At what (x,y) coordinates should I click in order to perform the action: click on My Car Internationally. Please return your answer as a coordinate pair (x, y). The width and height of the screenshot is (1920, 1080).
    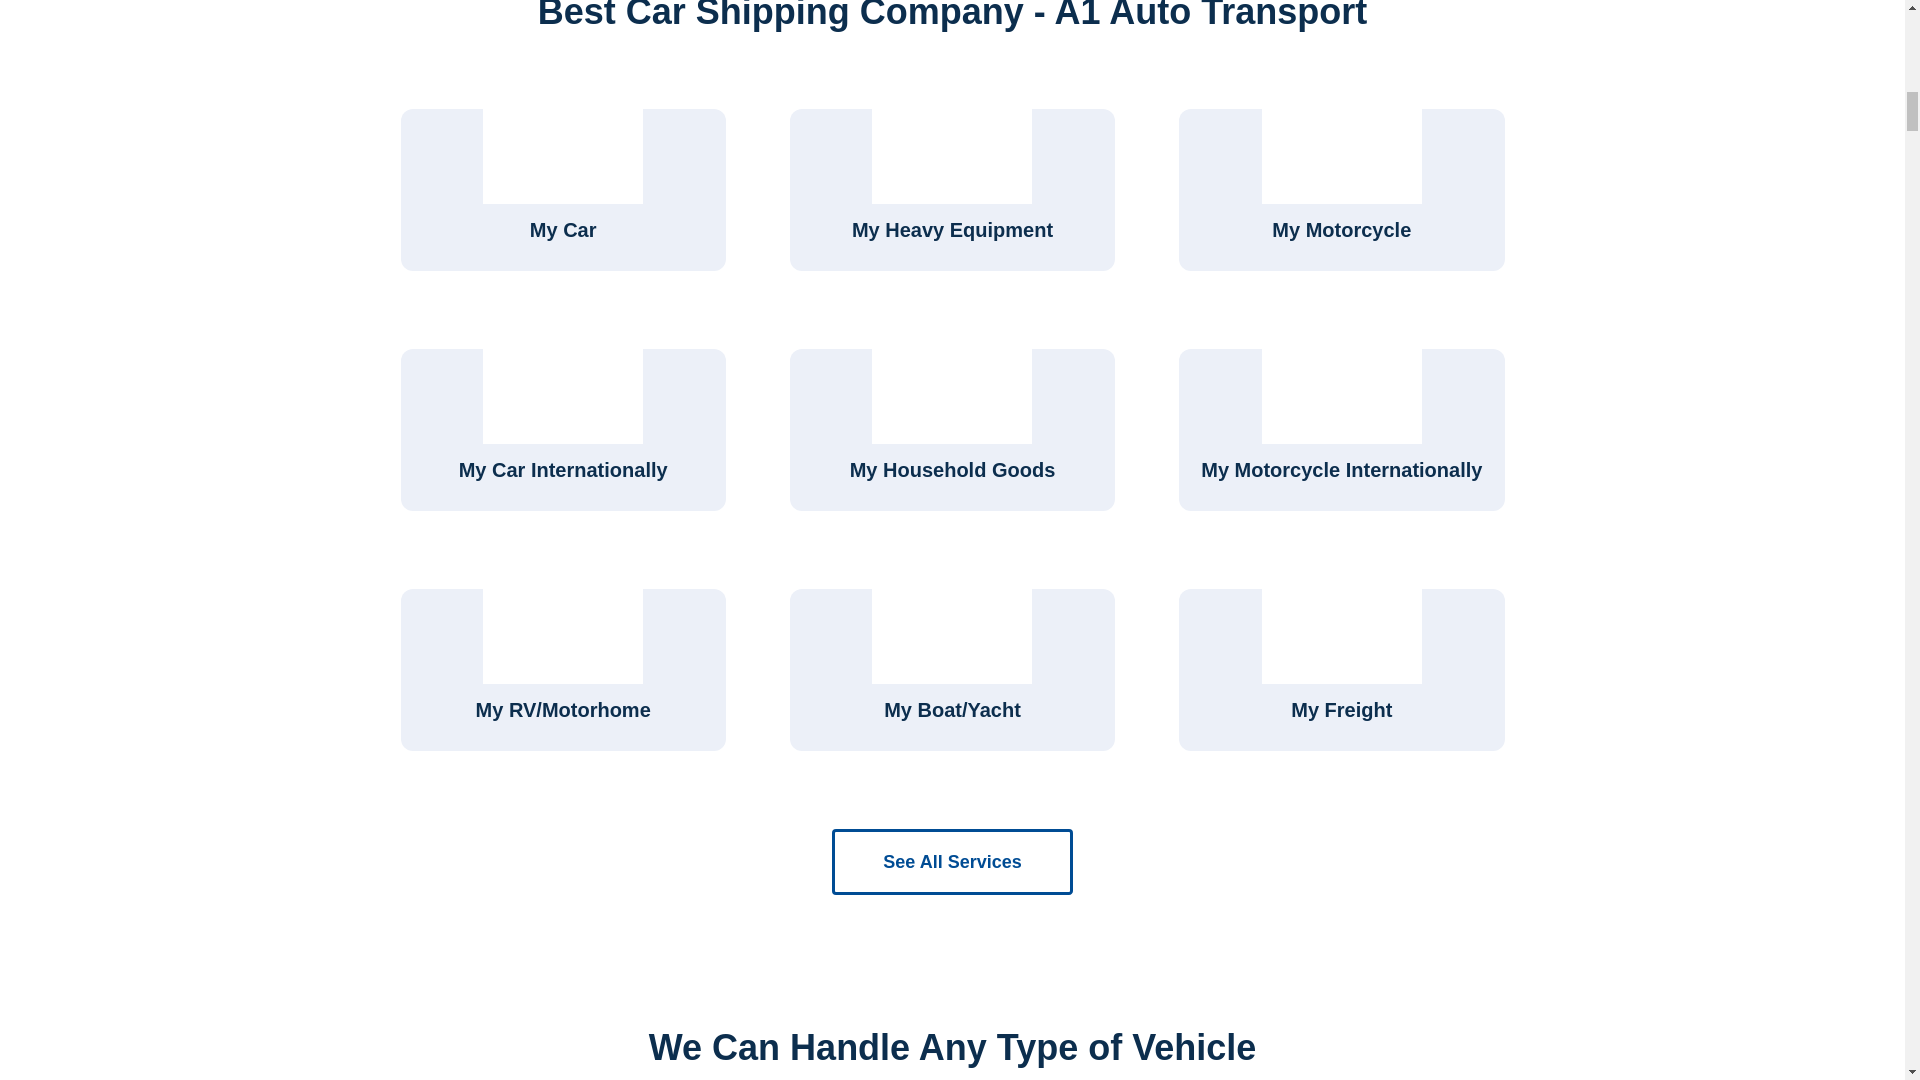
    Looking at the image, I should click on (562, 429).